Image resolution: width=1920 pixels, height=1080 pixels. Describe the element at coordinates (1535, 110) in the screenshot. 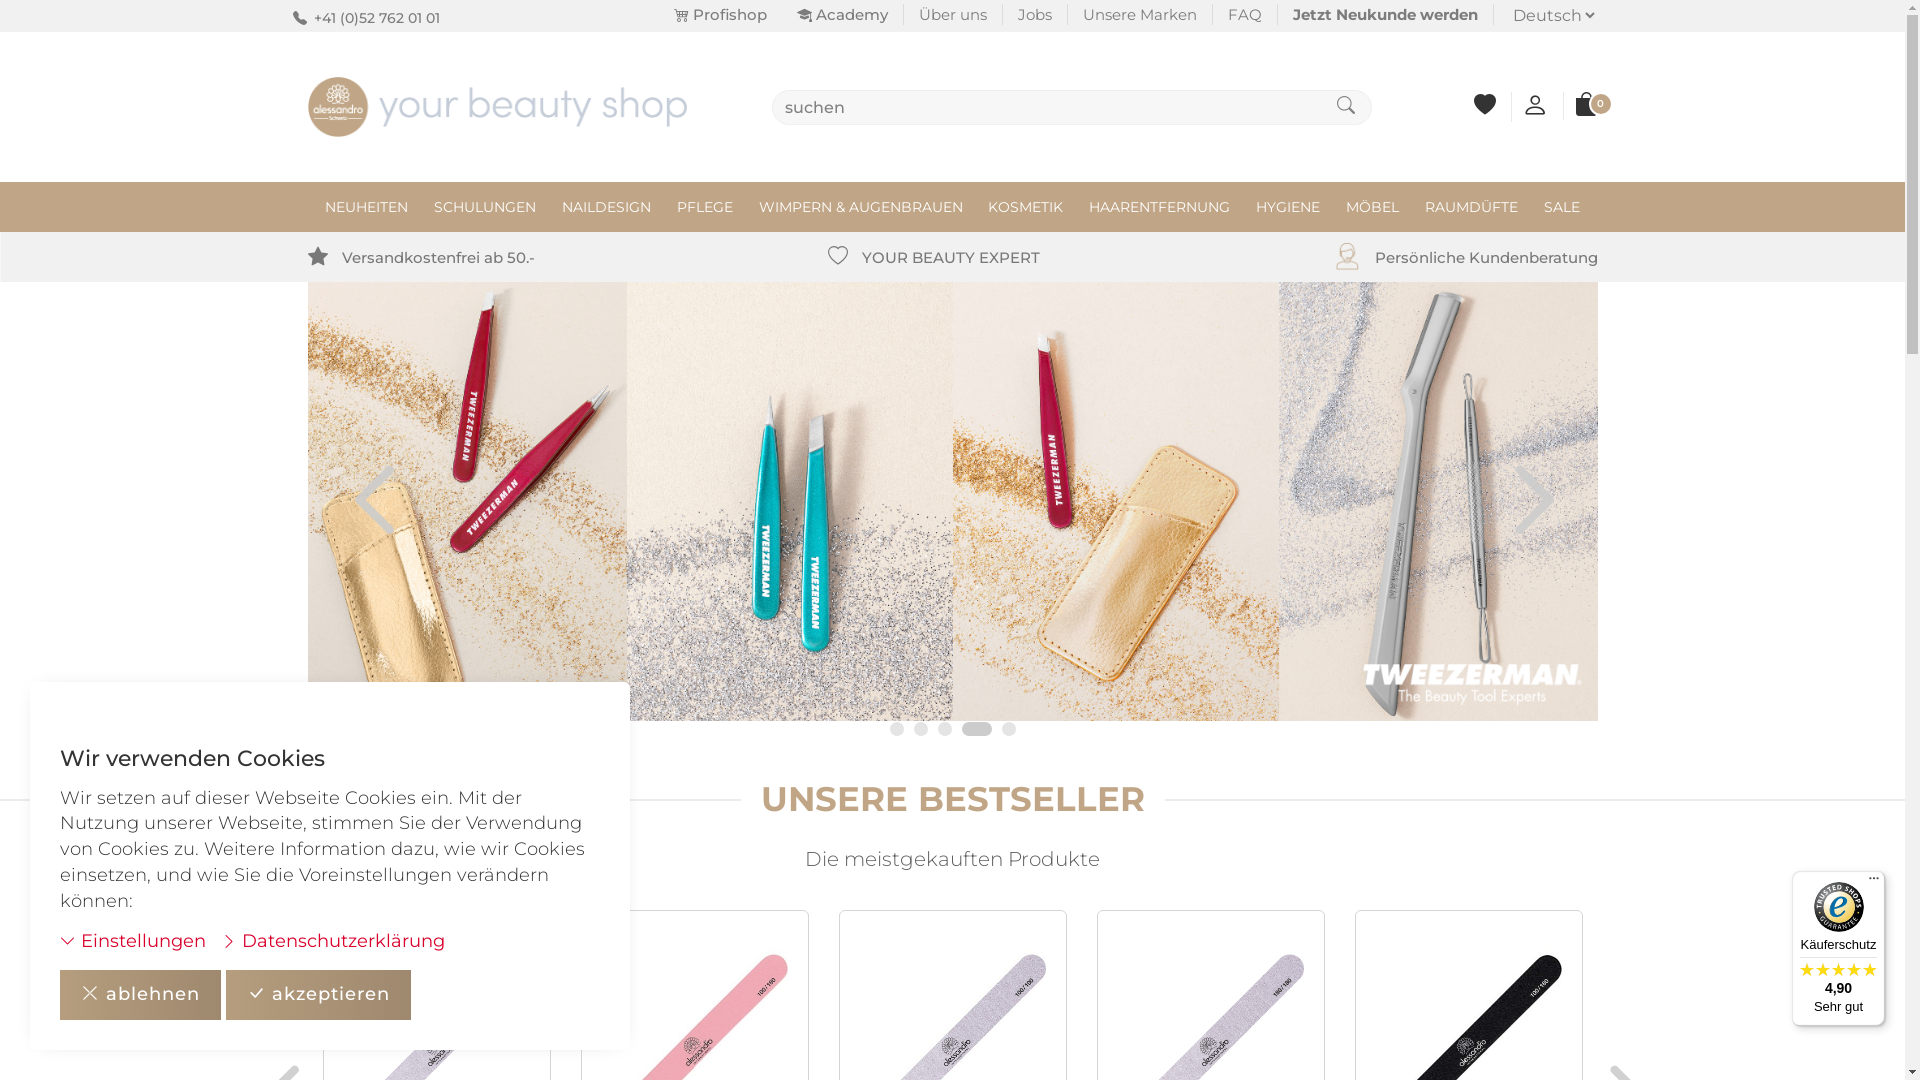

I see `Mein Konto` at that location.